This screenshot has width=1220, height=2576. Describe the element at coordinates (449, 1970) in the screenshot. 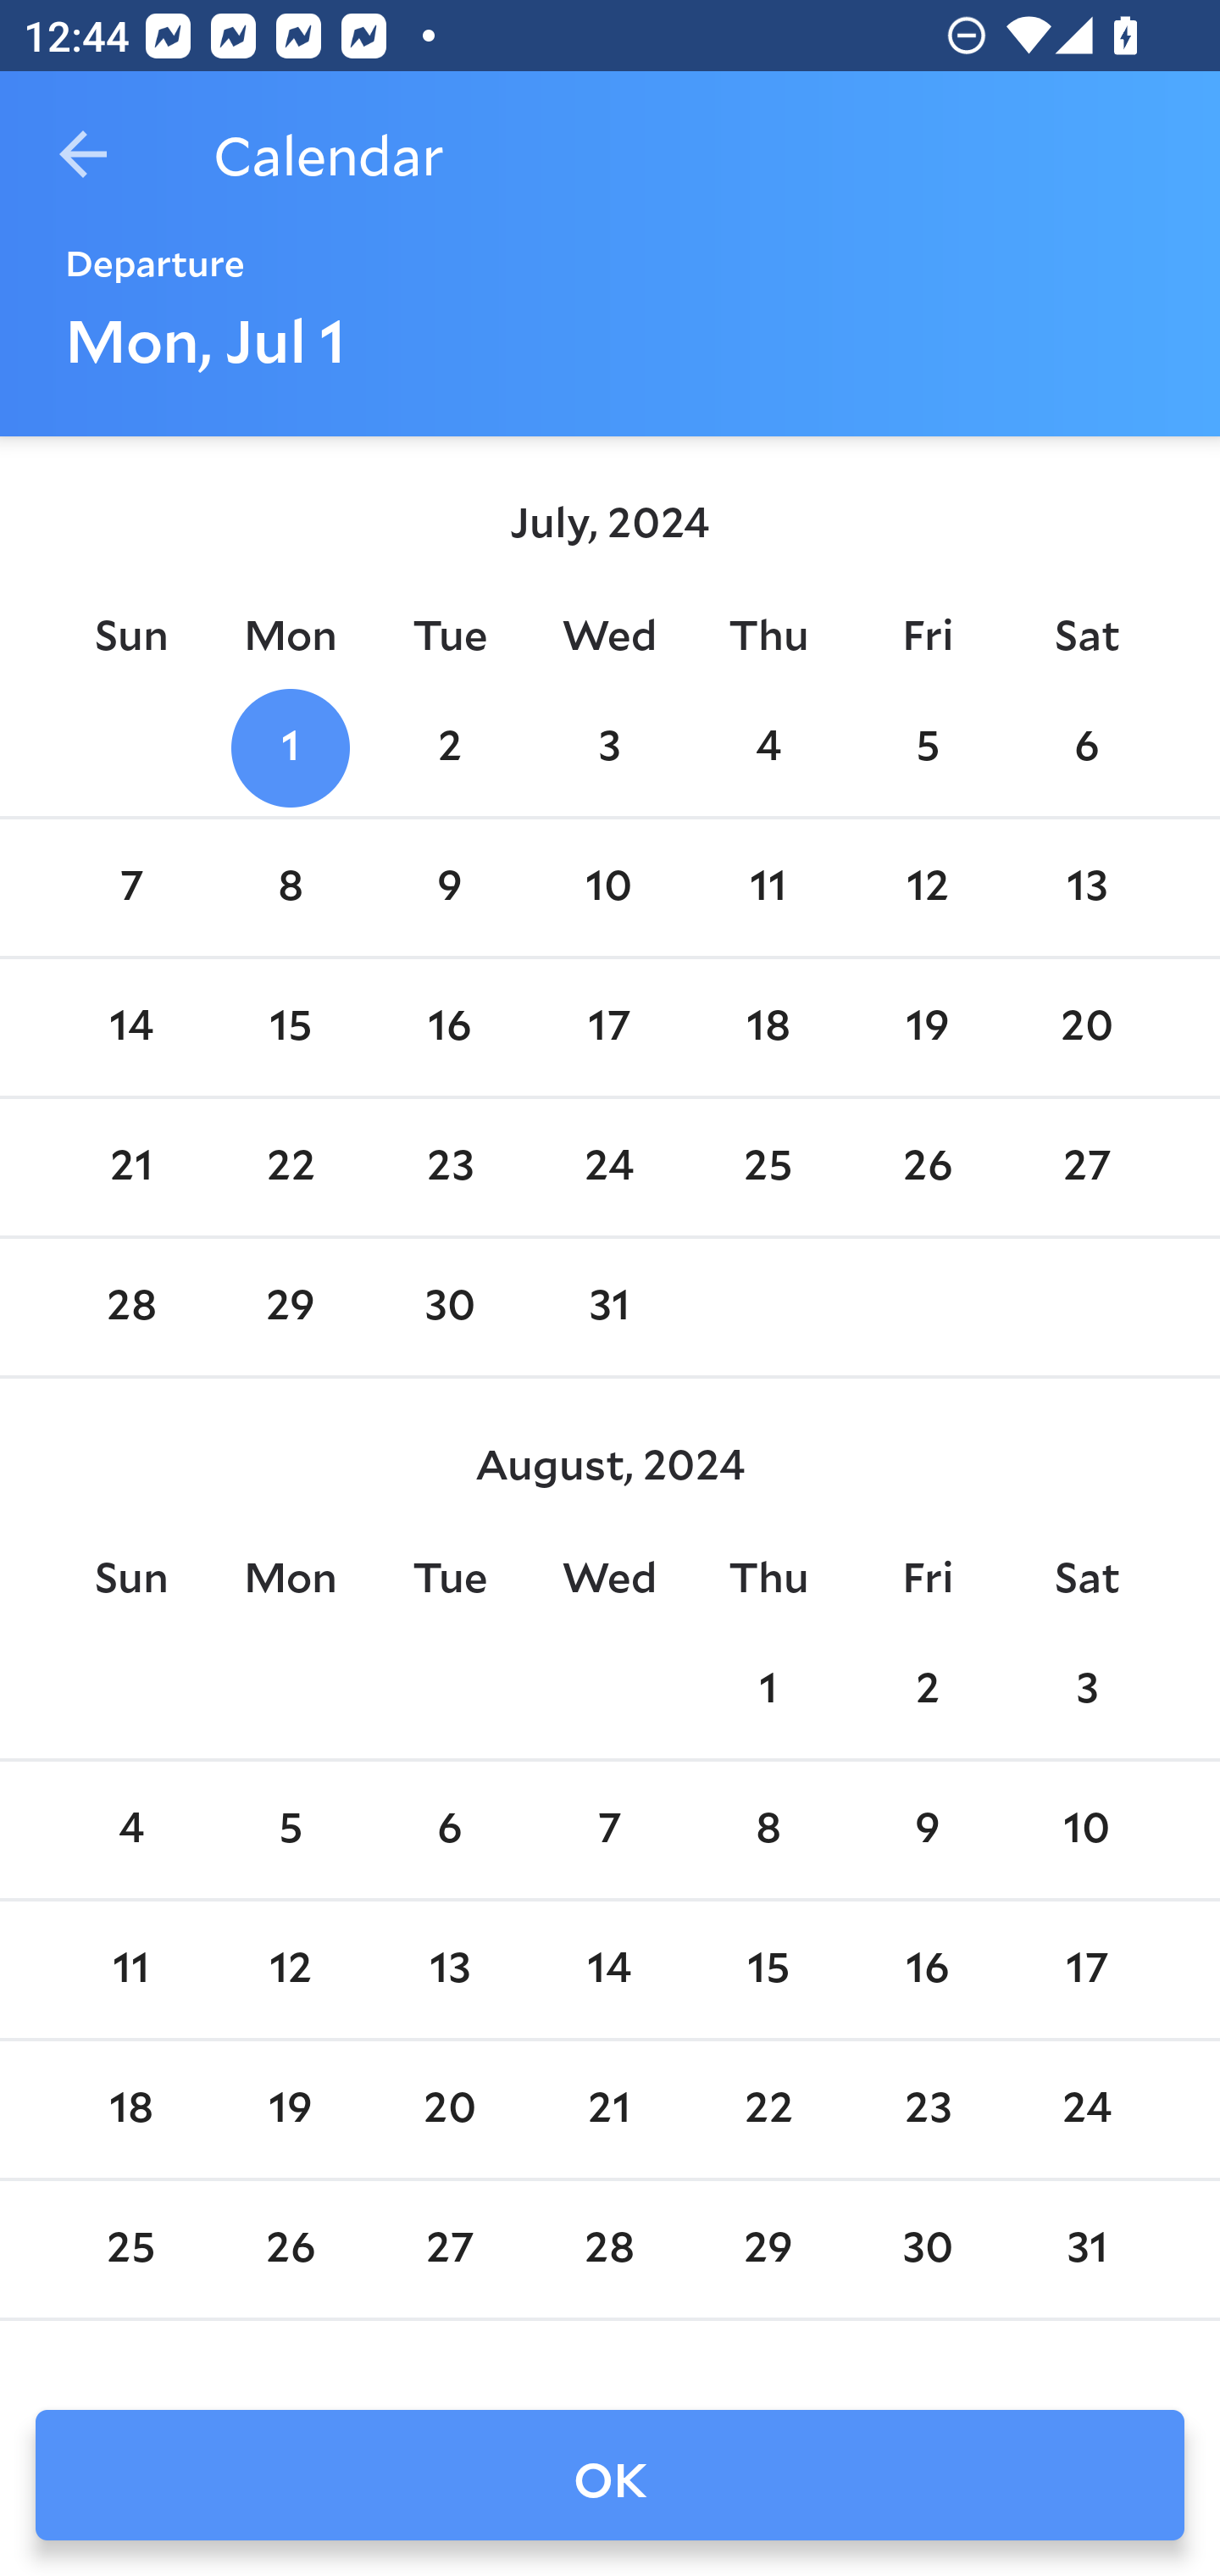

I see `13` at that location.